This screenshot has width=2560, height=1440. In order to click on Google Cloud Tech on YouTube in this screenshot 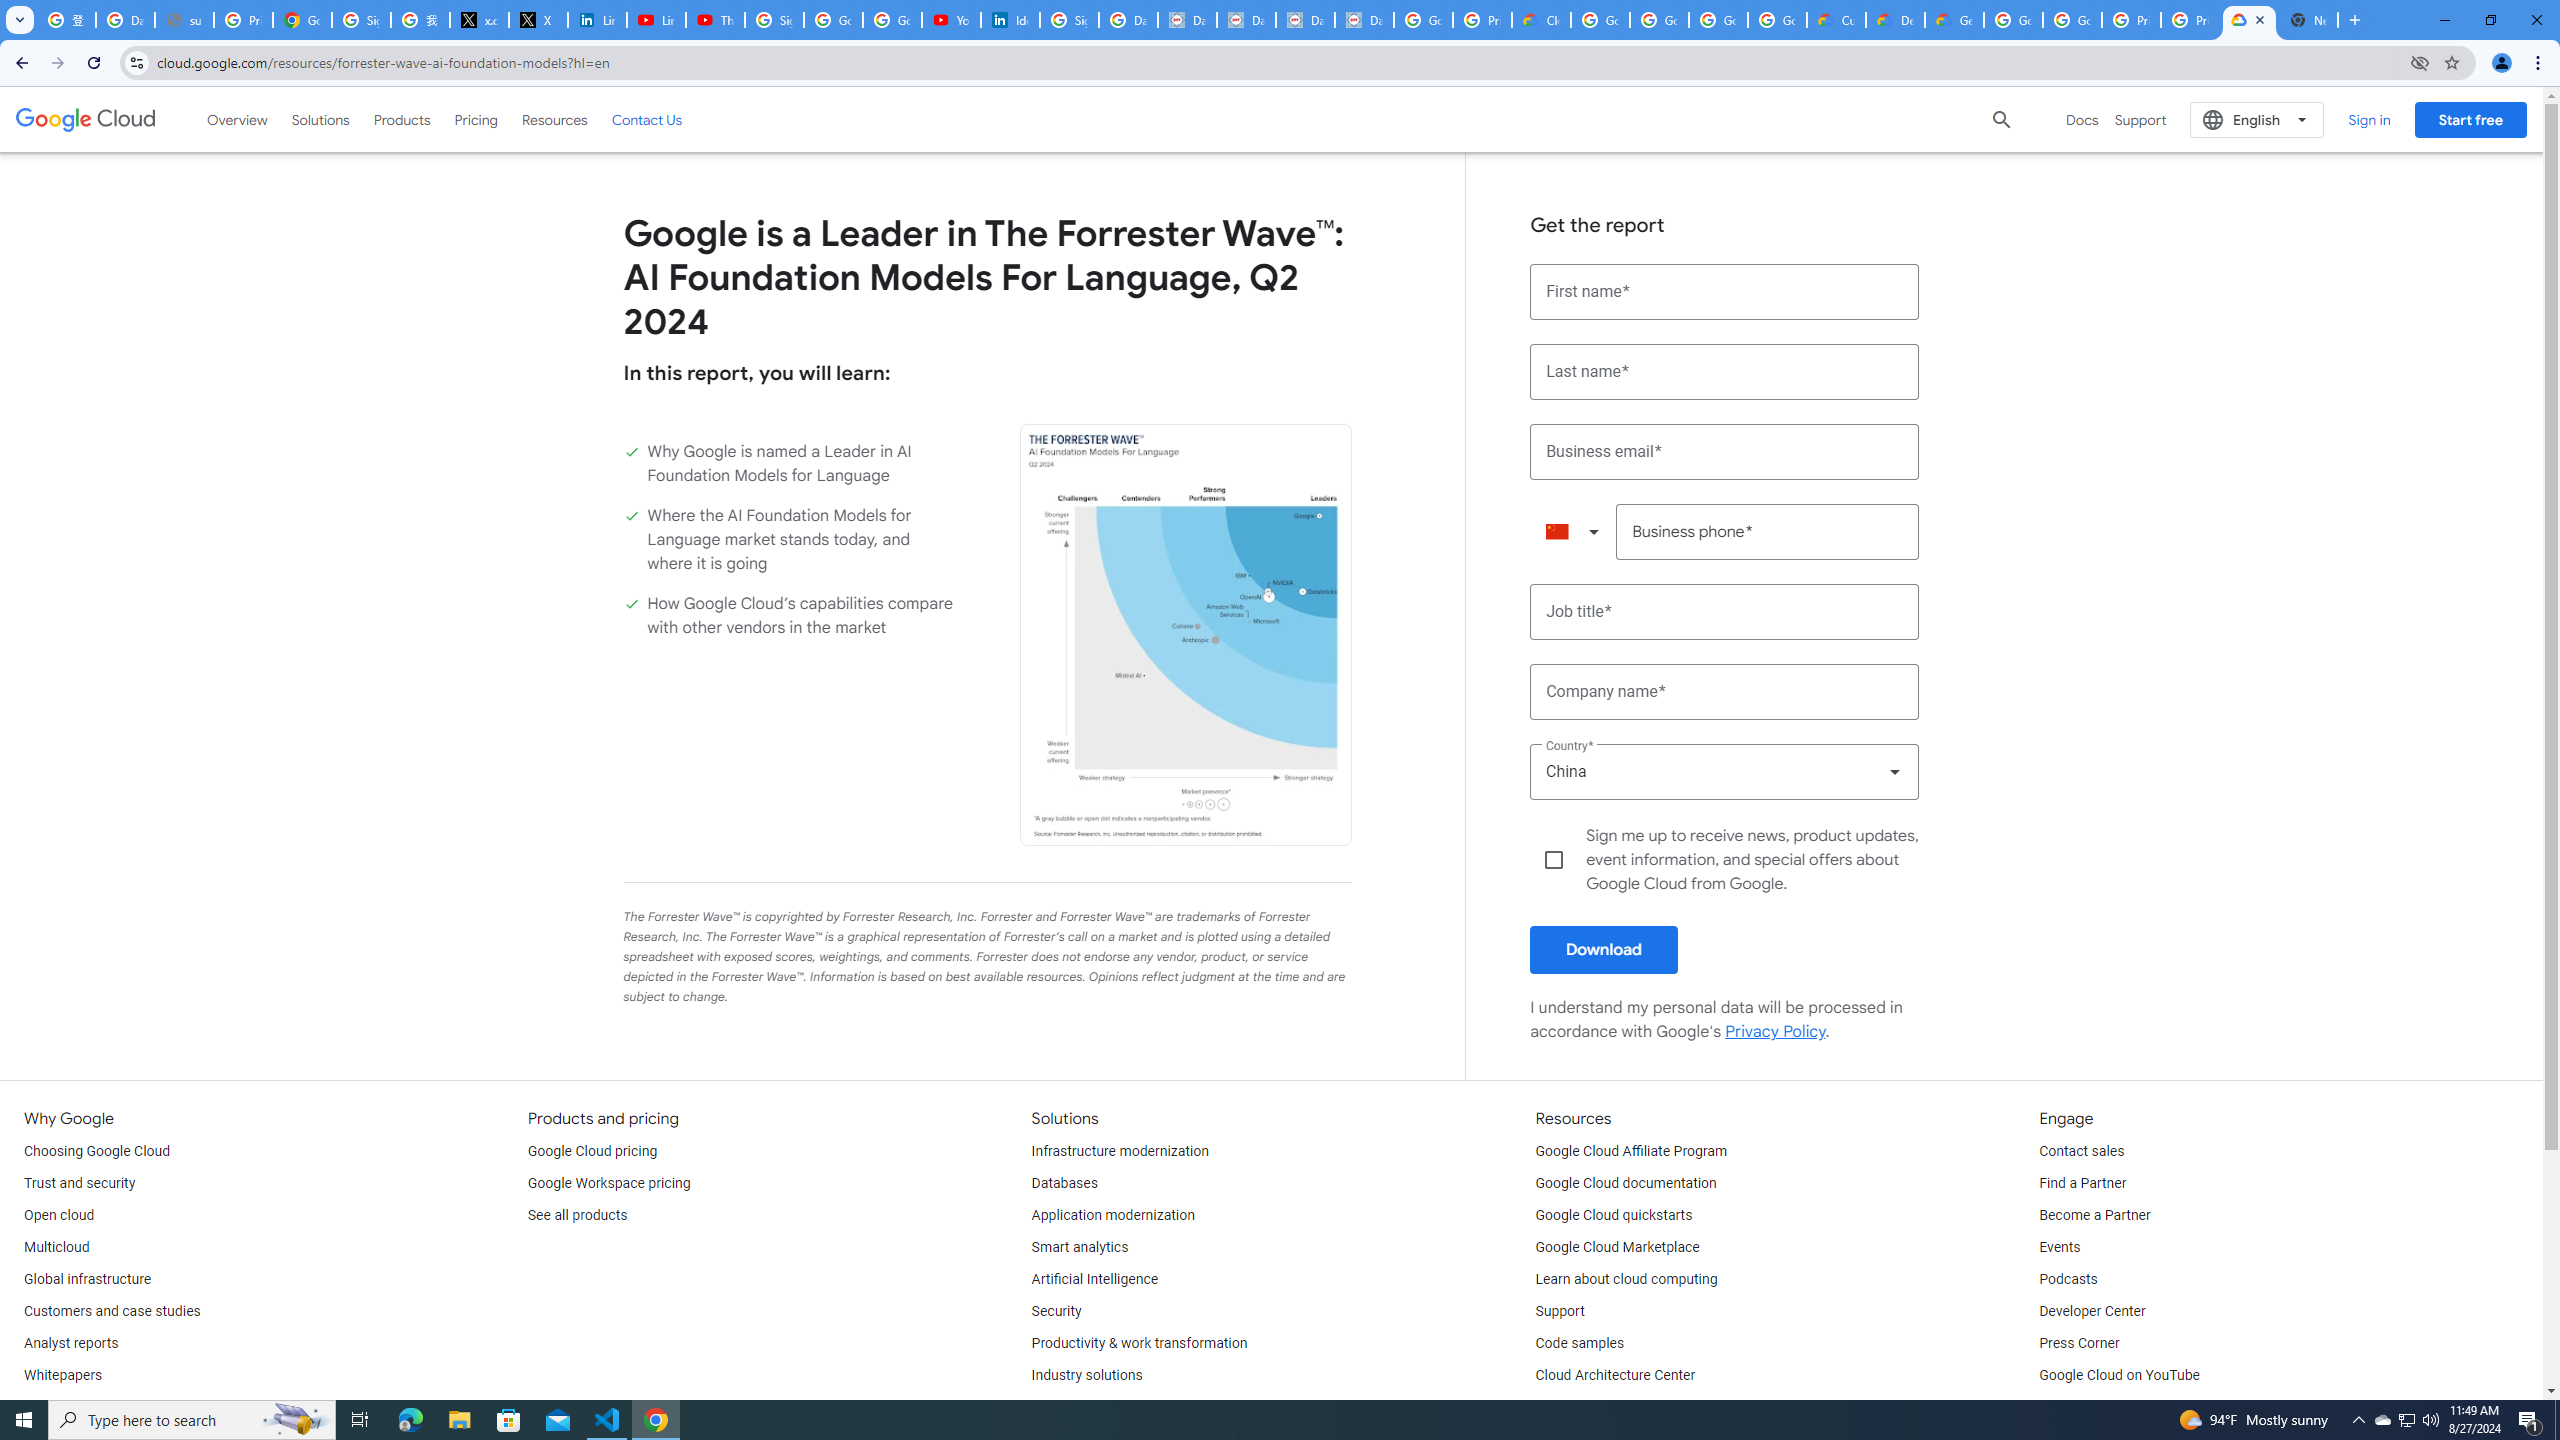, I will do `click(2136, 1408)`.